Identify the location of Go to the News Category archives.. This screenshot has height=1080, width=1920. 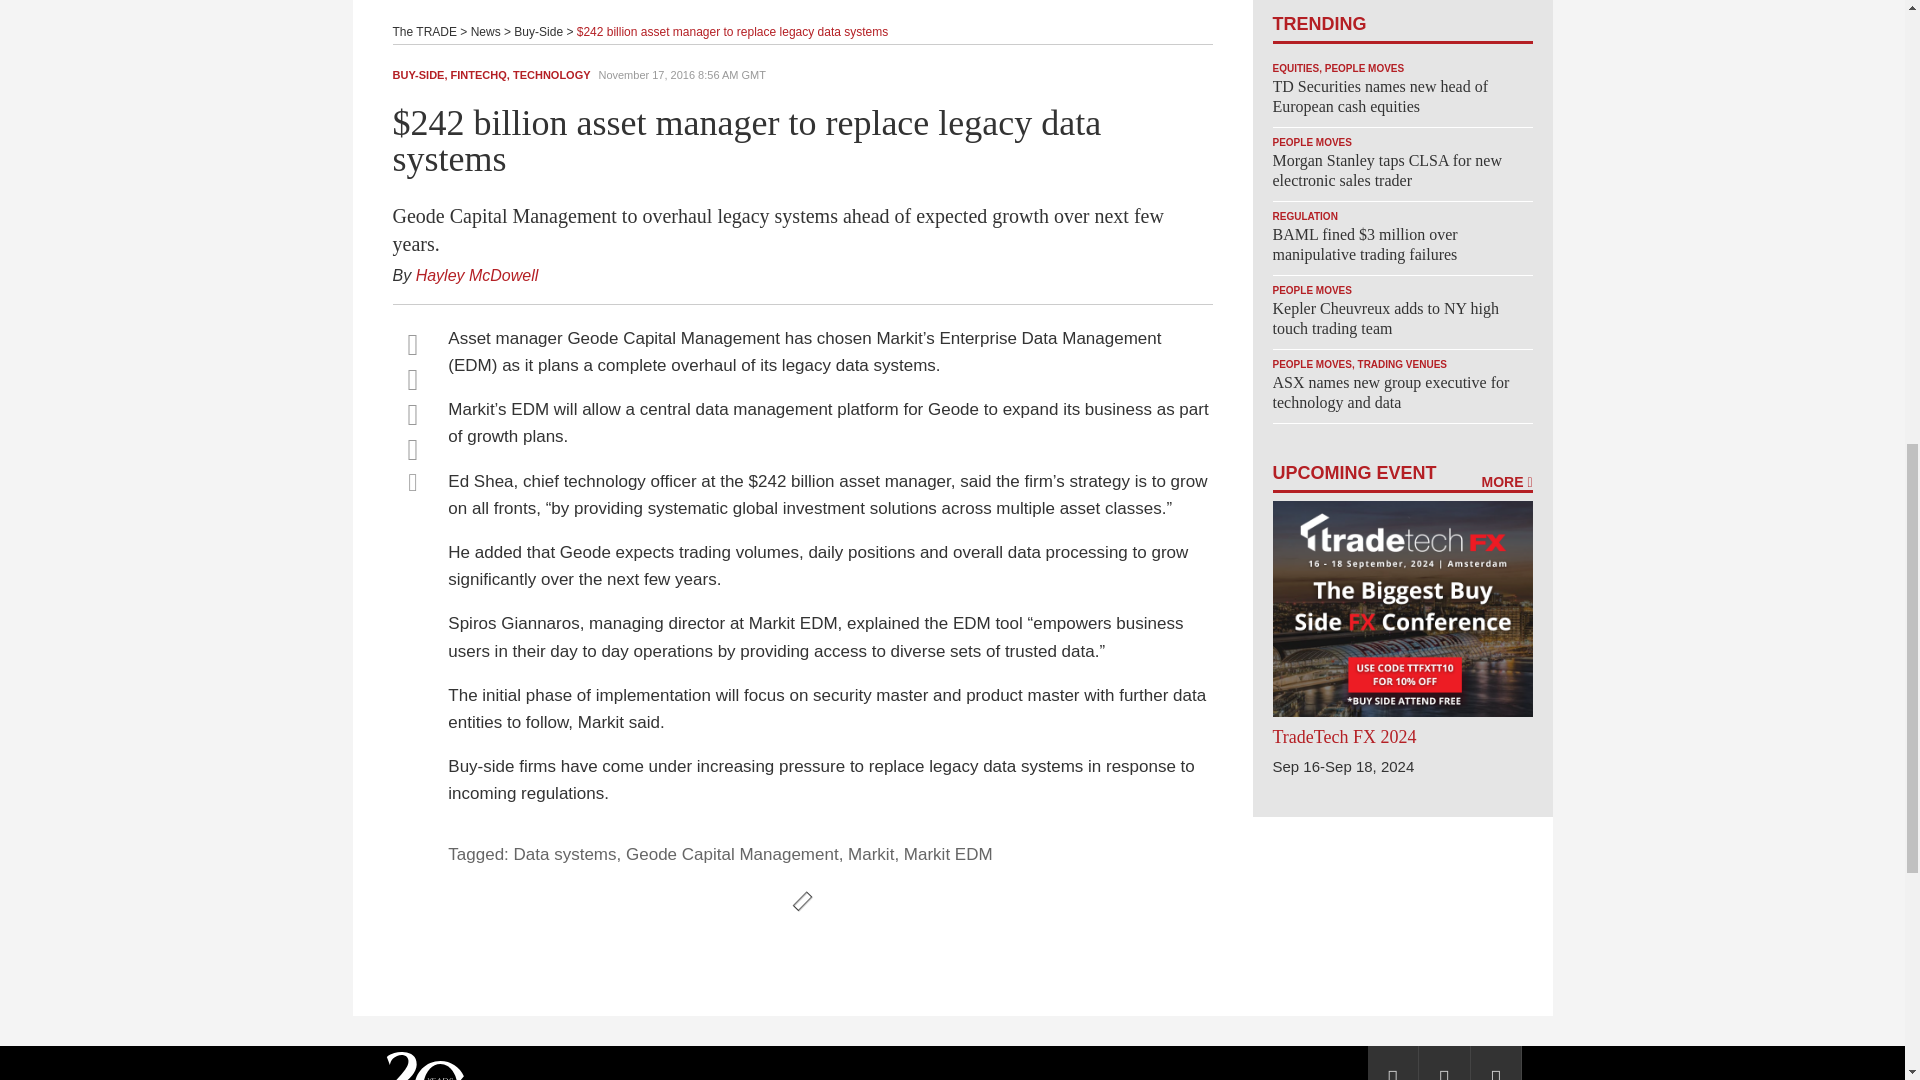
(486, 31).